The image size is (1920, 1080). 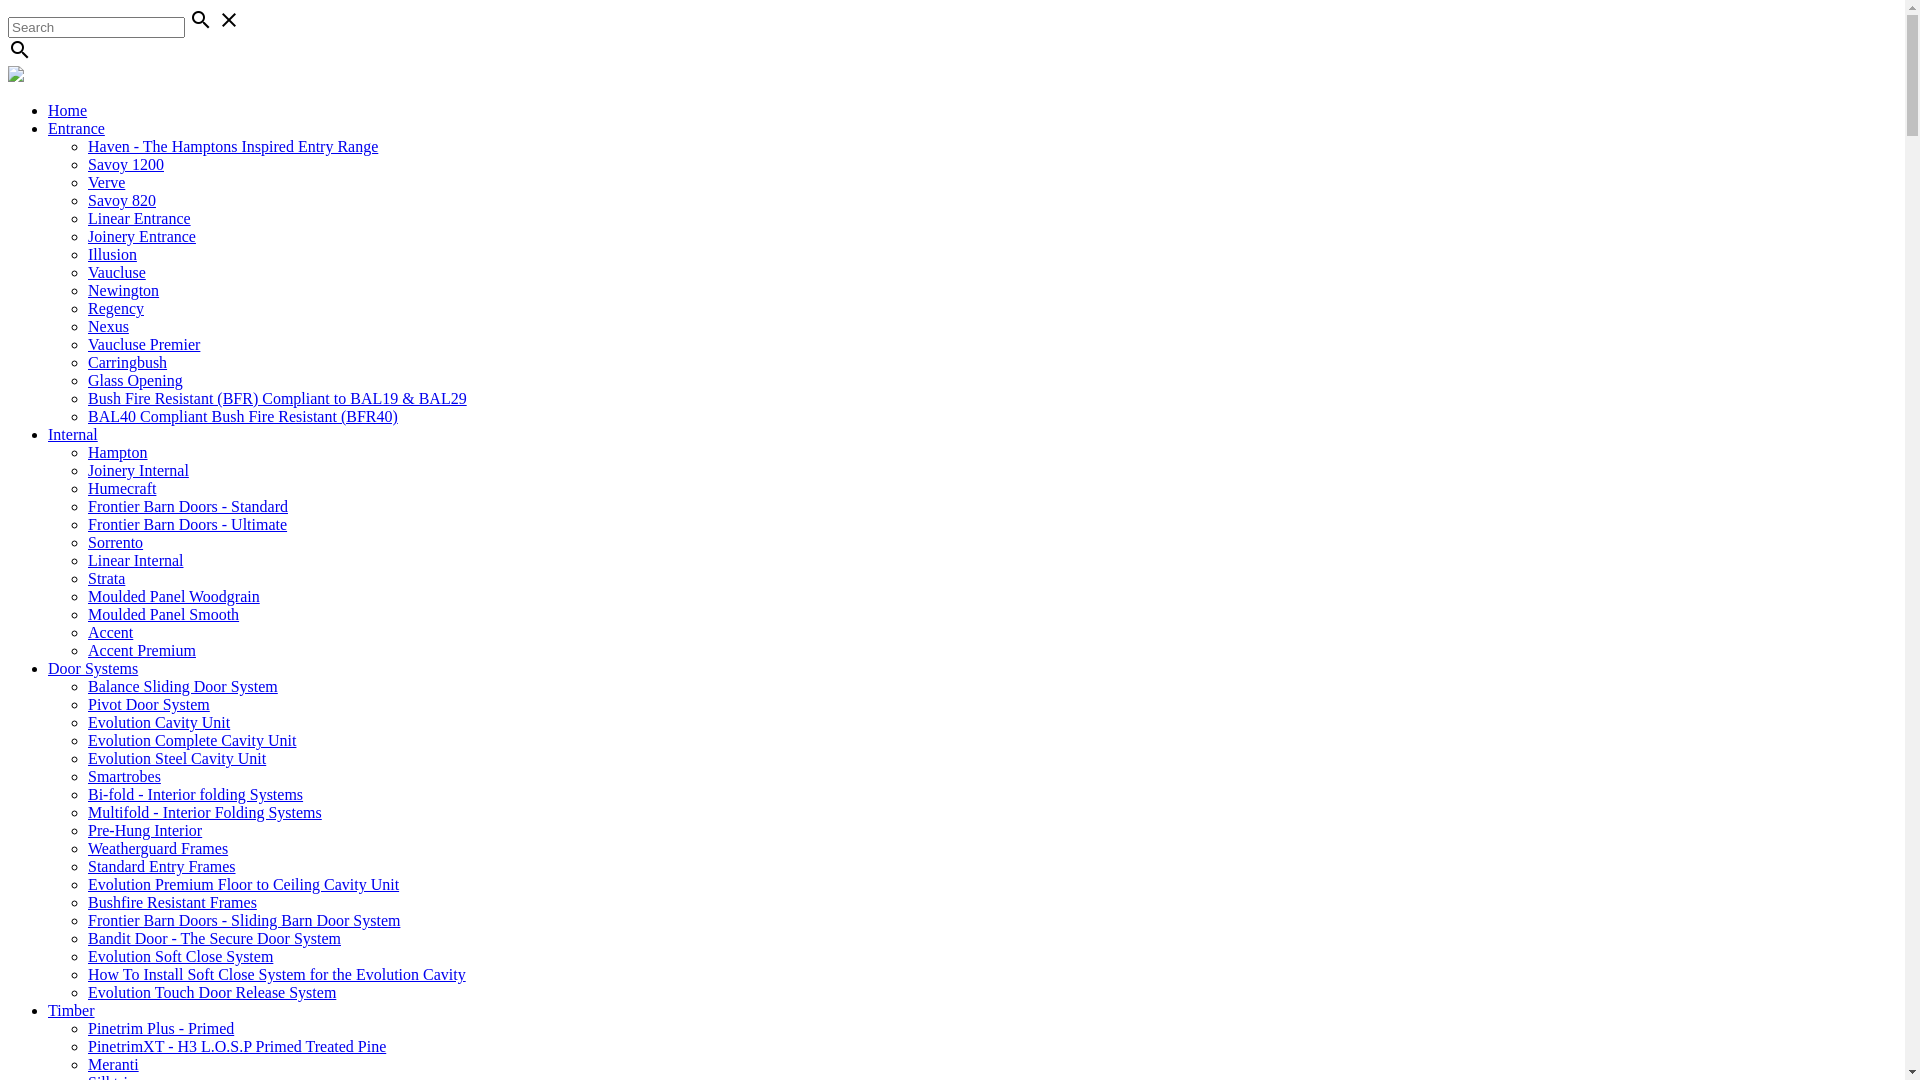 I want to click on Accent, so click(x=110, y=632).